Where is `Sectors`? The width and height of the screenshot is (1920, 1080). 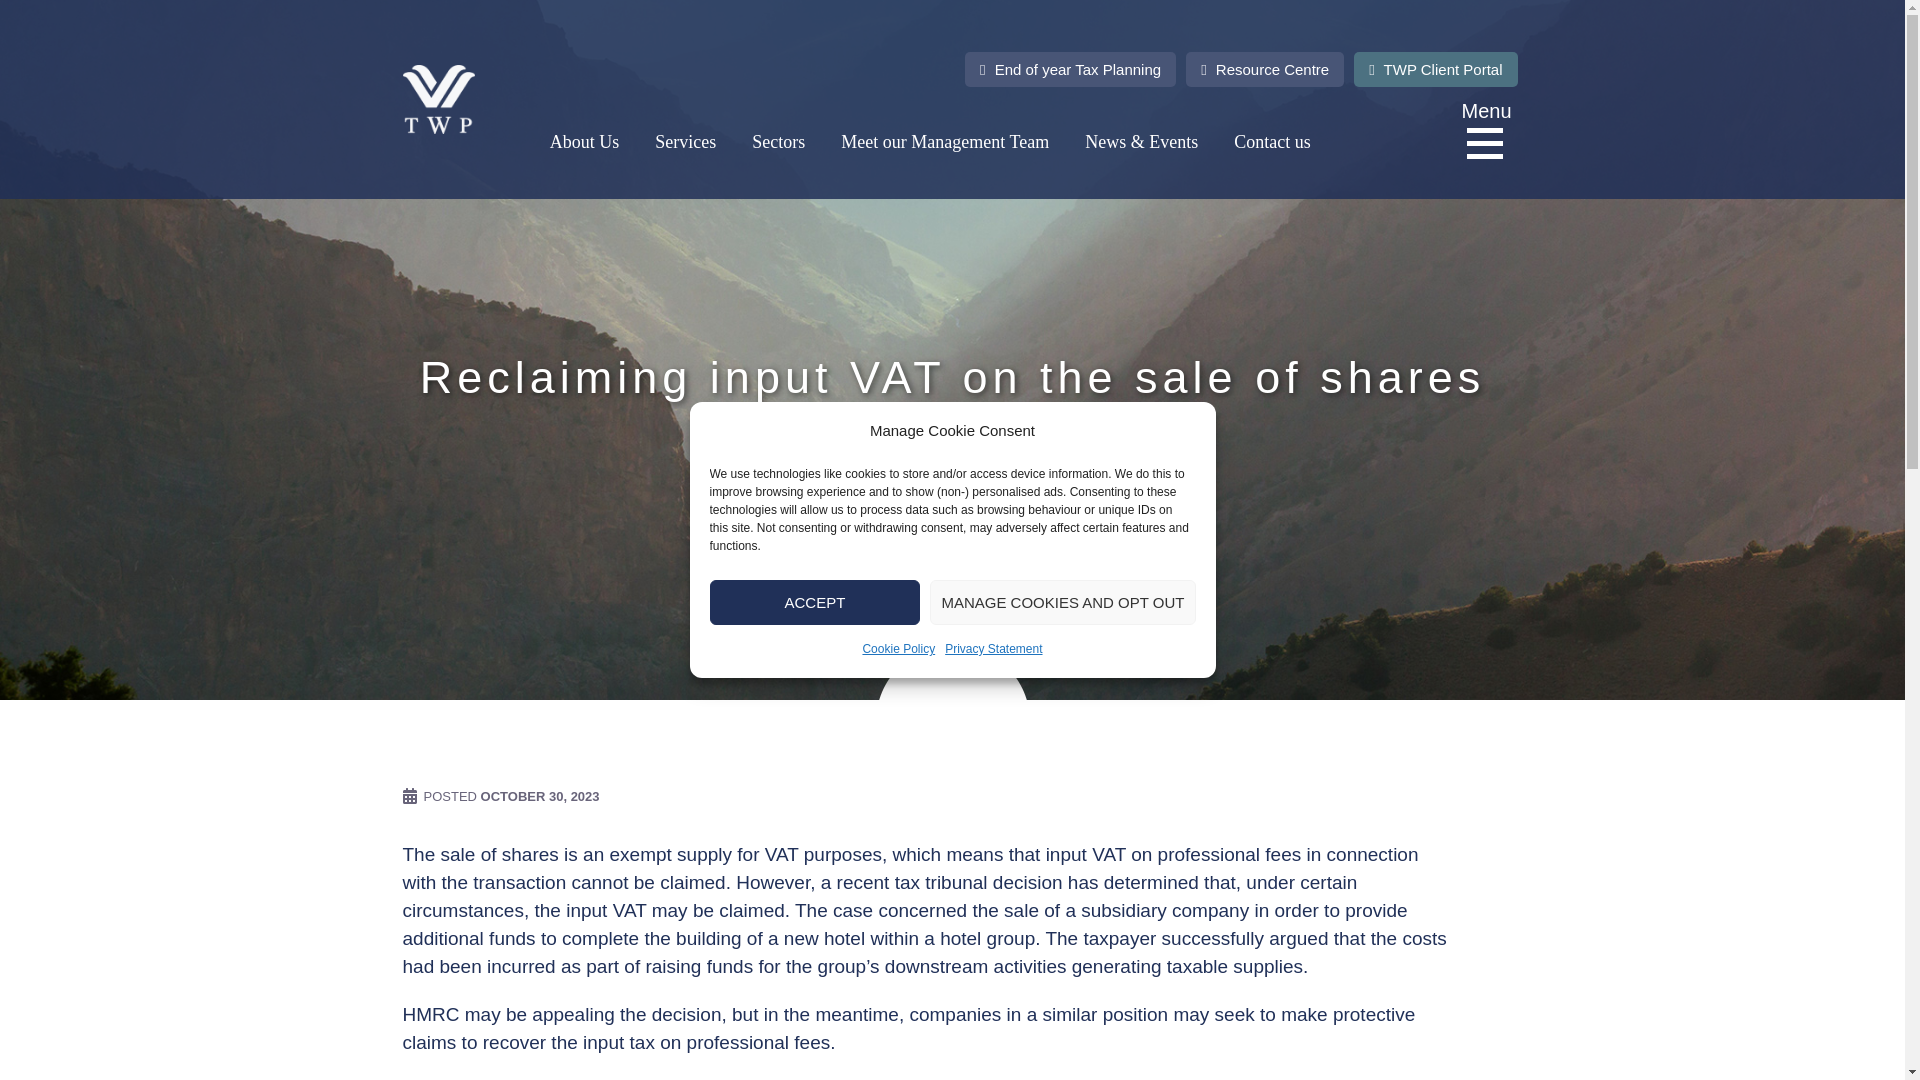
Sectors is located at coordinates (778, 142).